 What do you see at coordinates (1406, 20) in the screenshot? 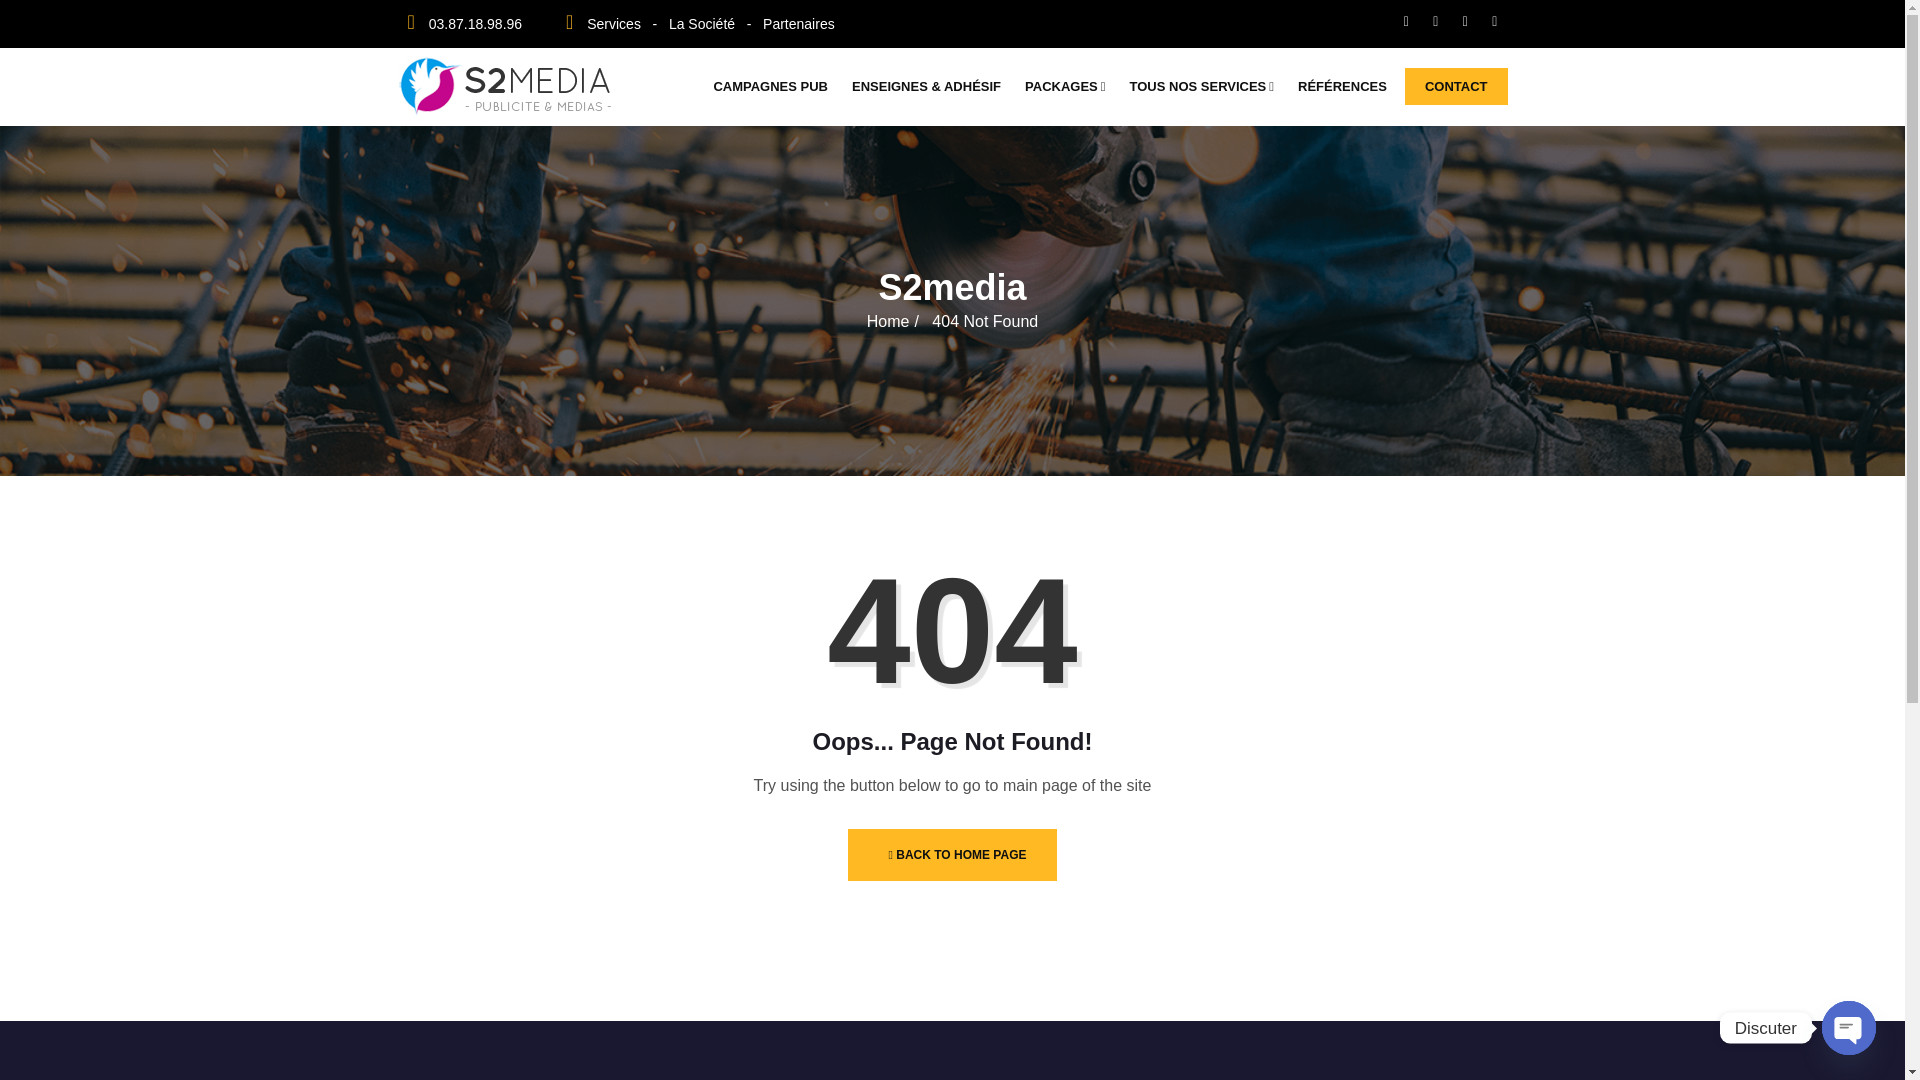
I see `facebook` at bounding box center [1406, 20].